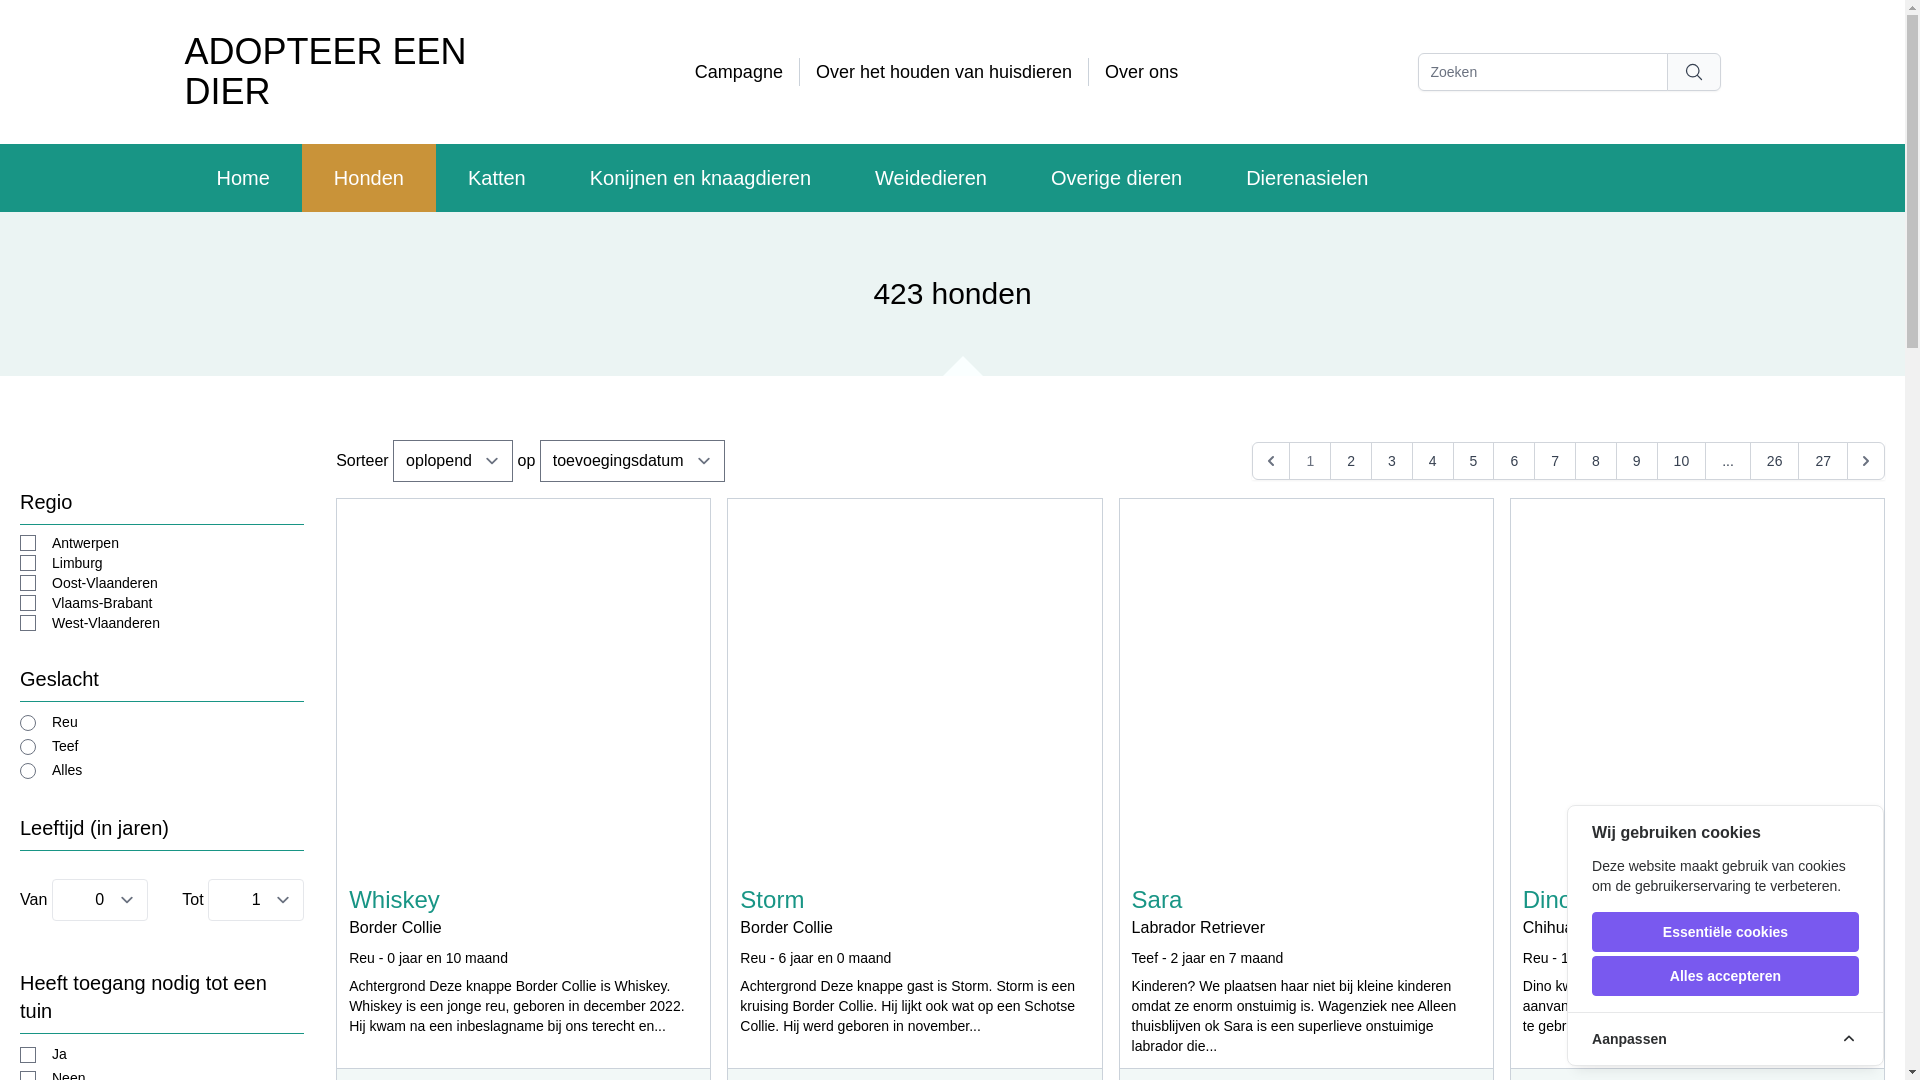 This screenshot has width=1920, height=1080. What do you see at coordinates (1307, 178) in the screenshot?
I see `Dierenasielen` at bounding box center [1307, 178].